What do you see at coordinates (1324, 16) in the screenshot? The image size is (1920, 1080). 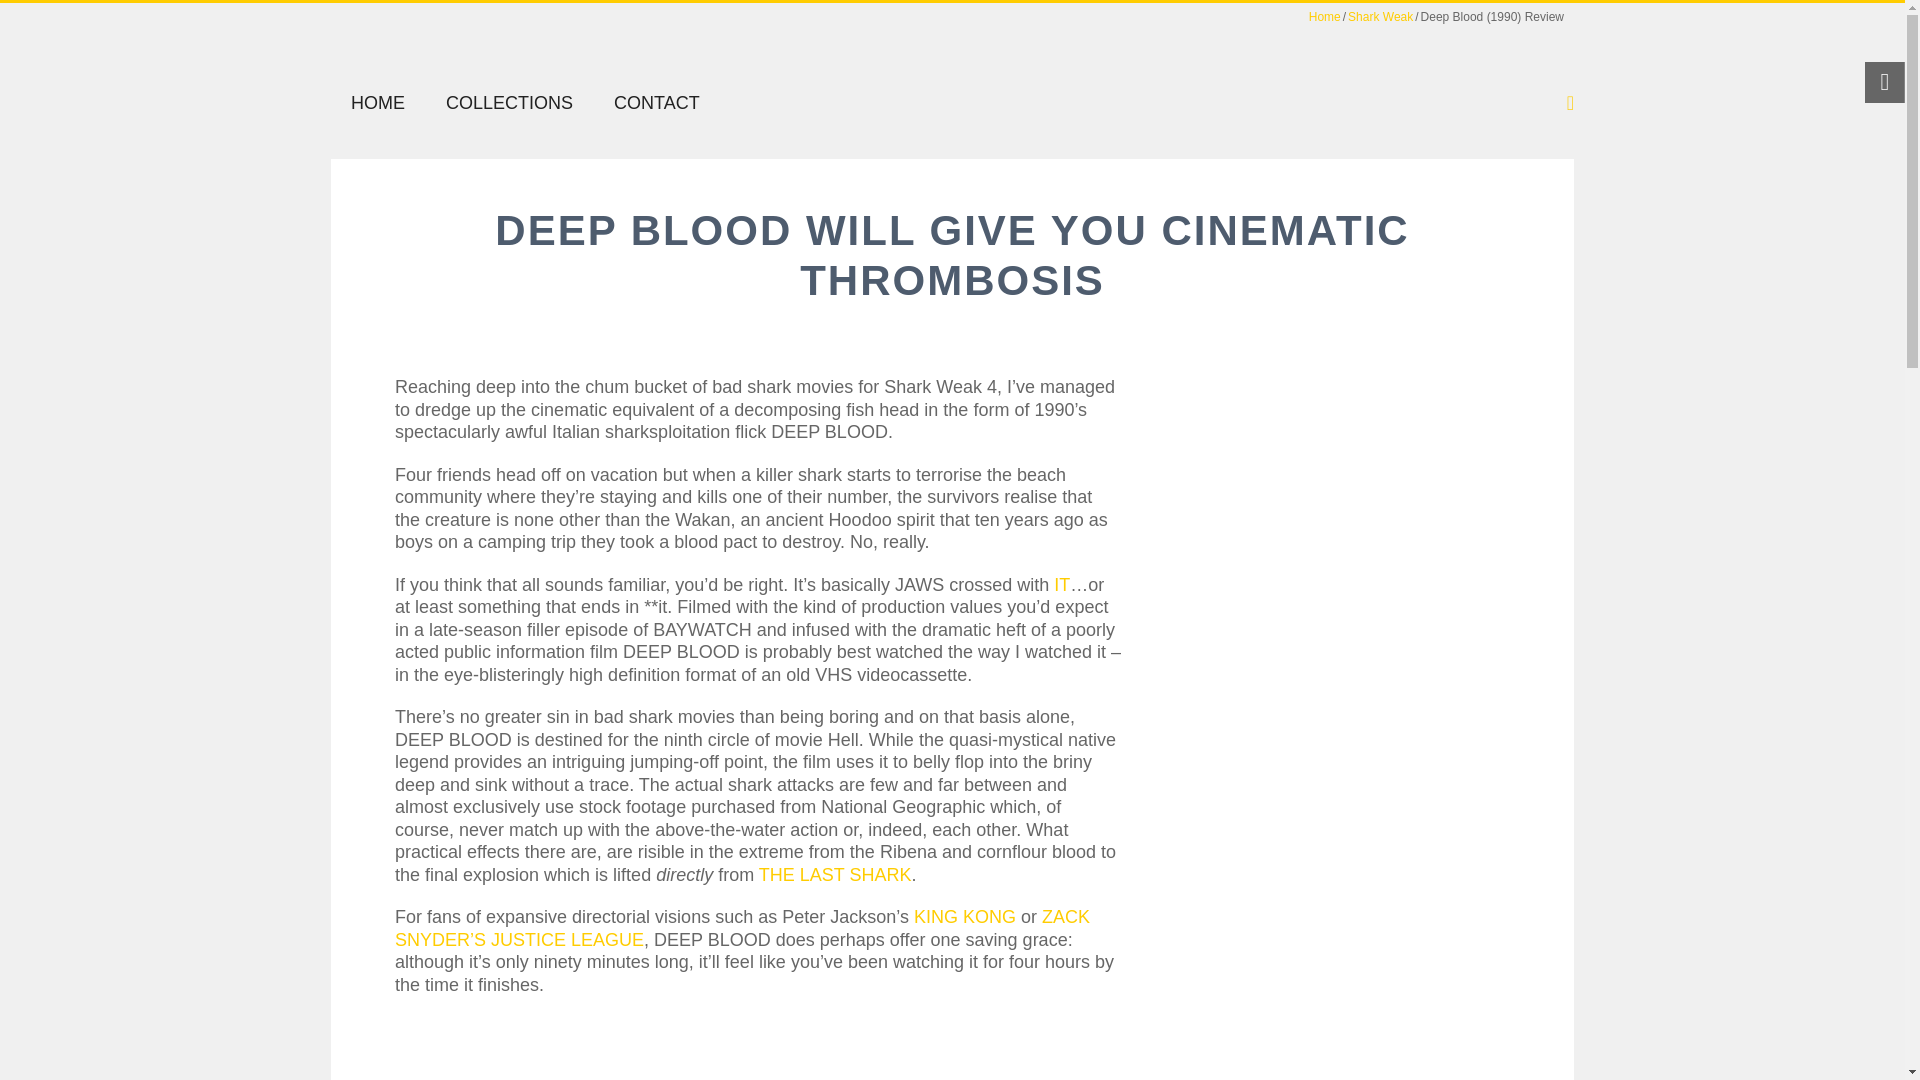 I see `Home` at bounding box center [1324, 16].